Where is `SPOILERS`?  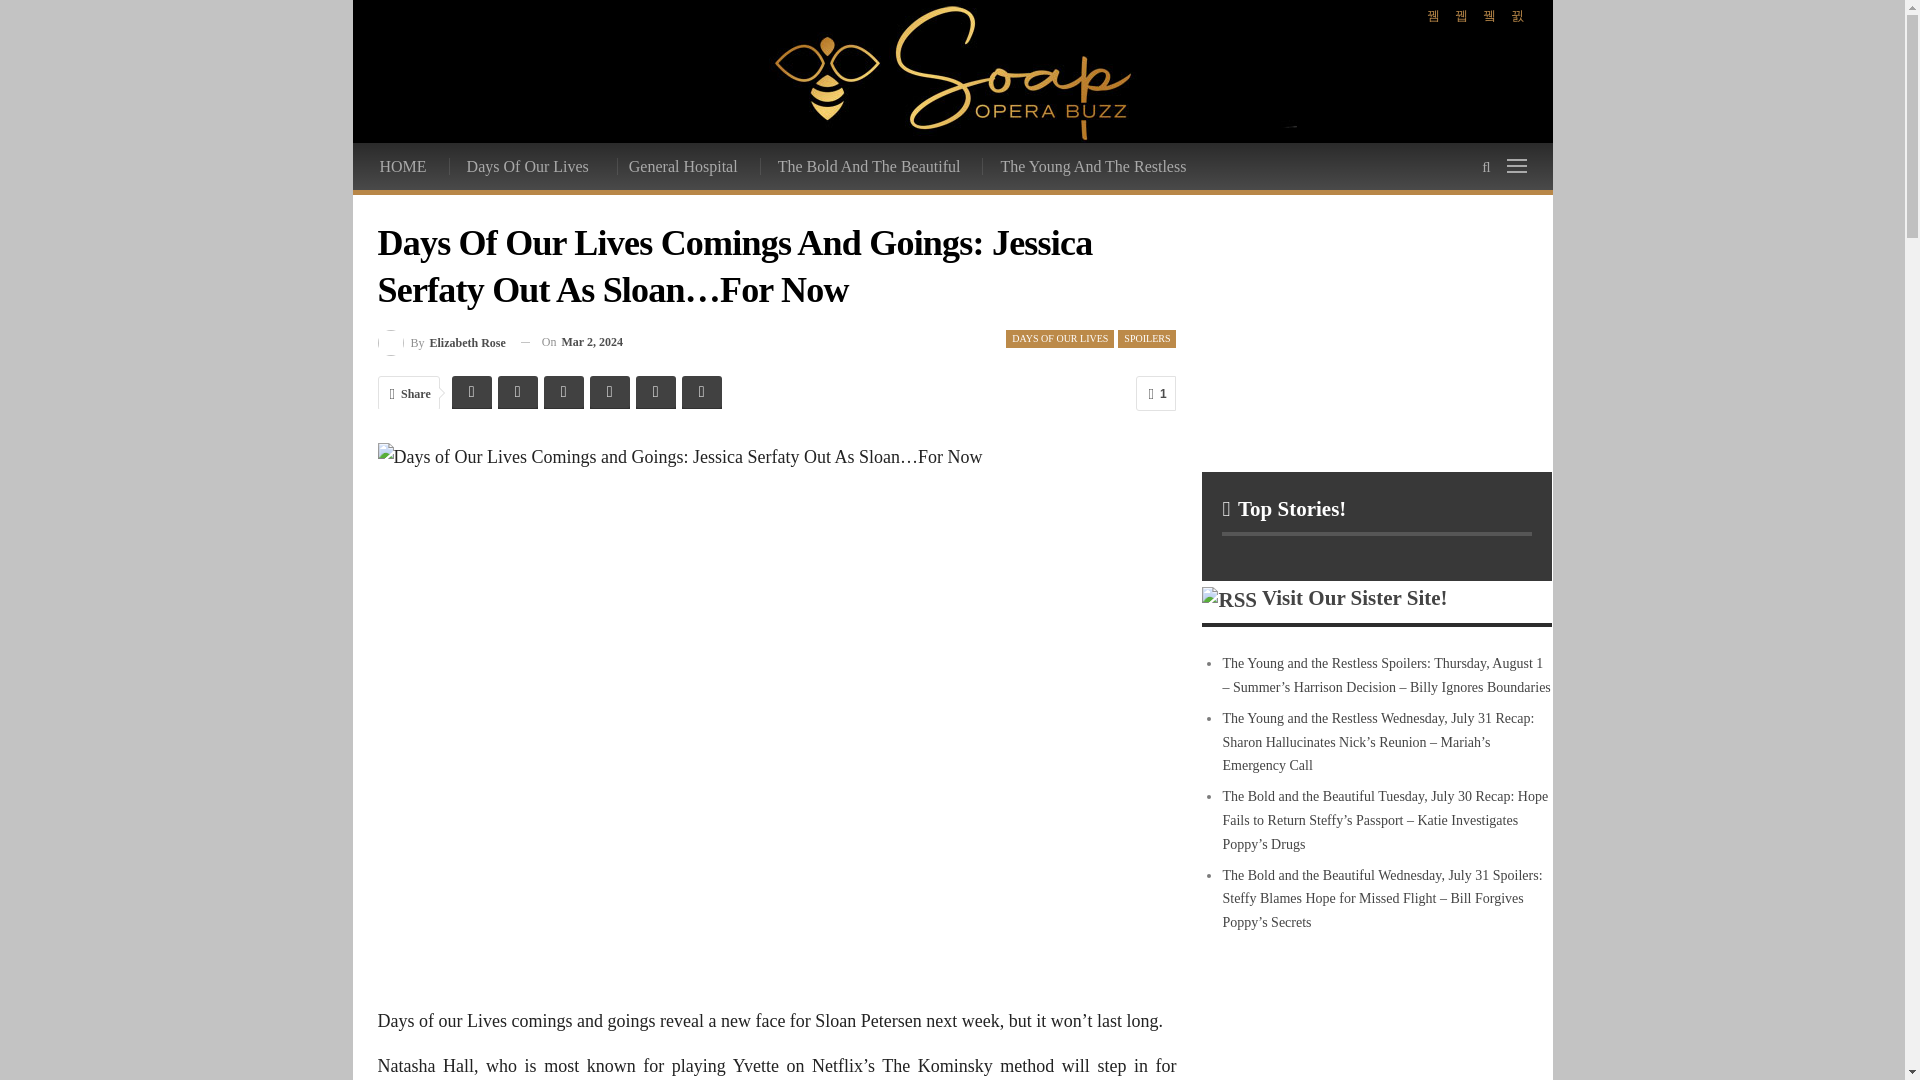
SPOILERS is located at coordinates (1146, 338).